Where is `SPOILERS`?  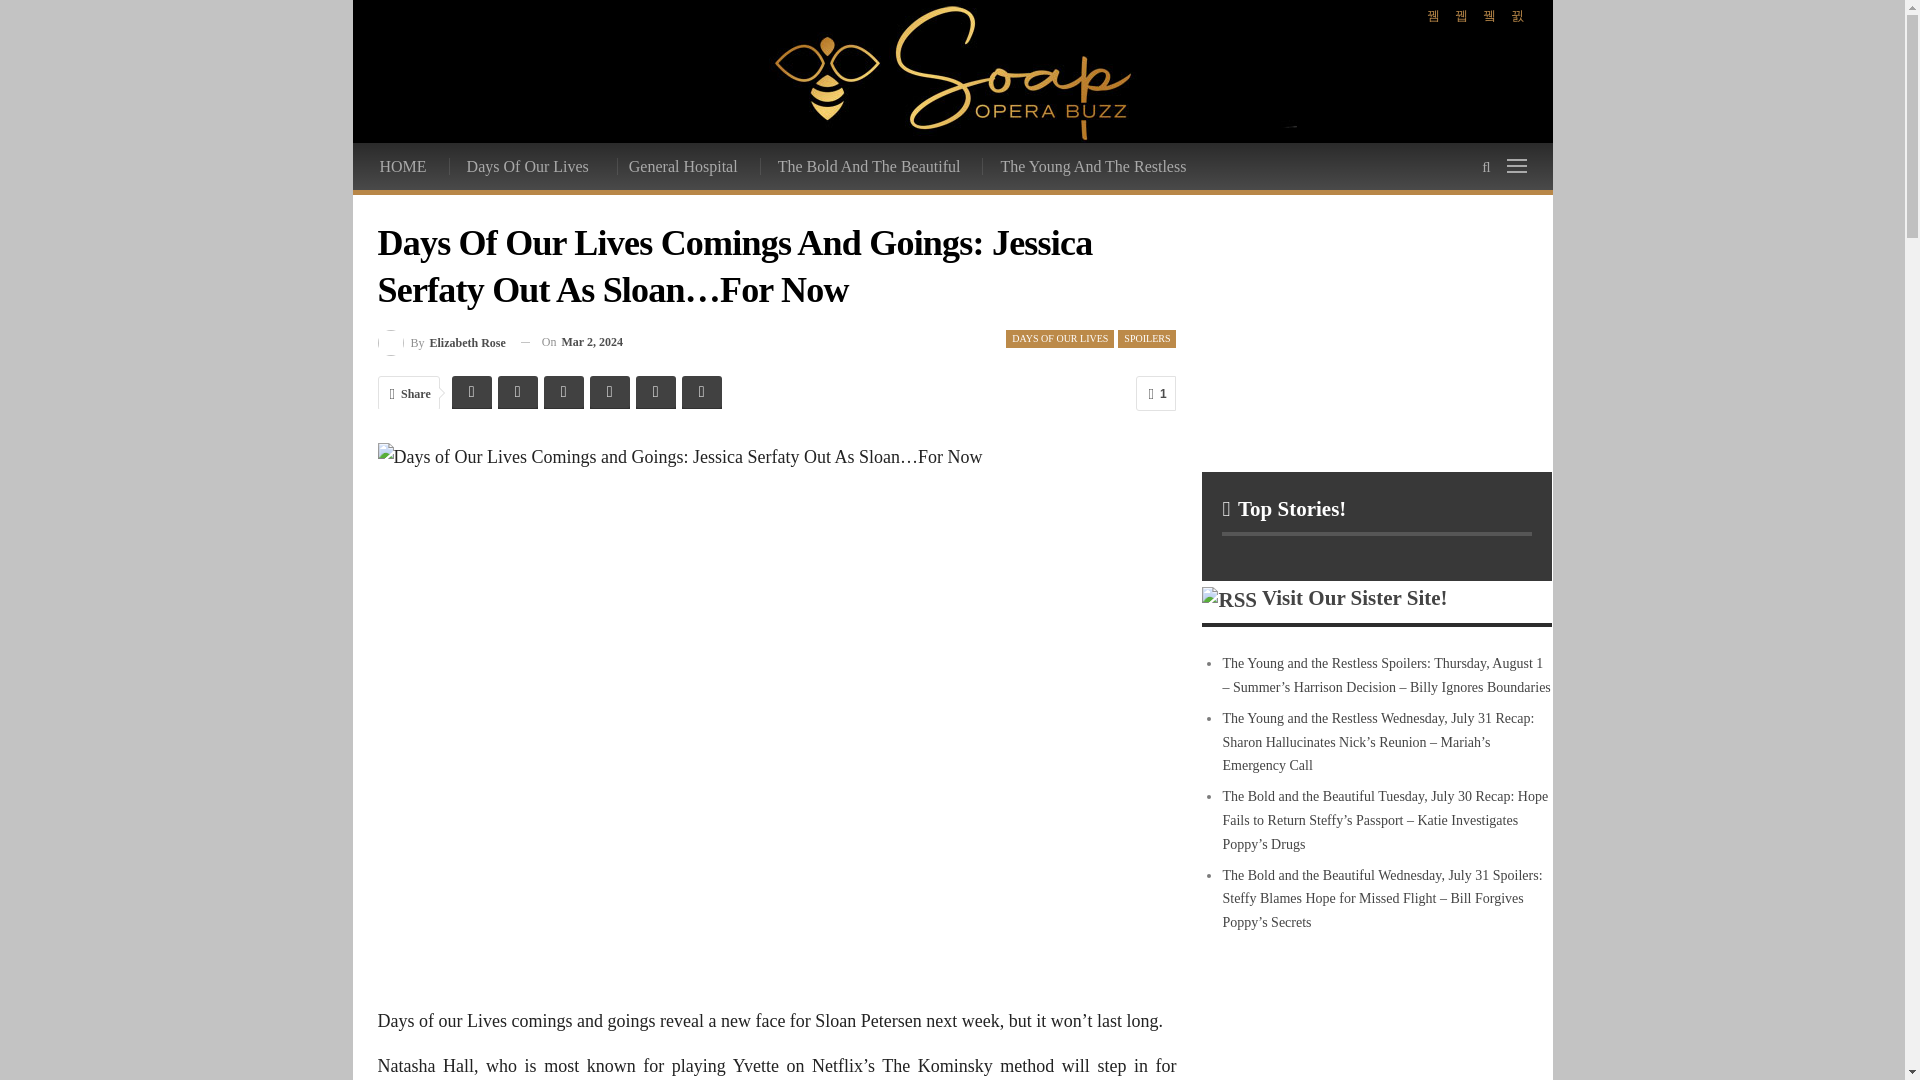
SPOILERS is located at coordinates (1146, 338).